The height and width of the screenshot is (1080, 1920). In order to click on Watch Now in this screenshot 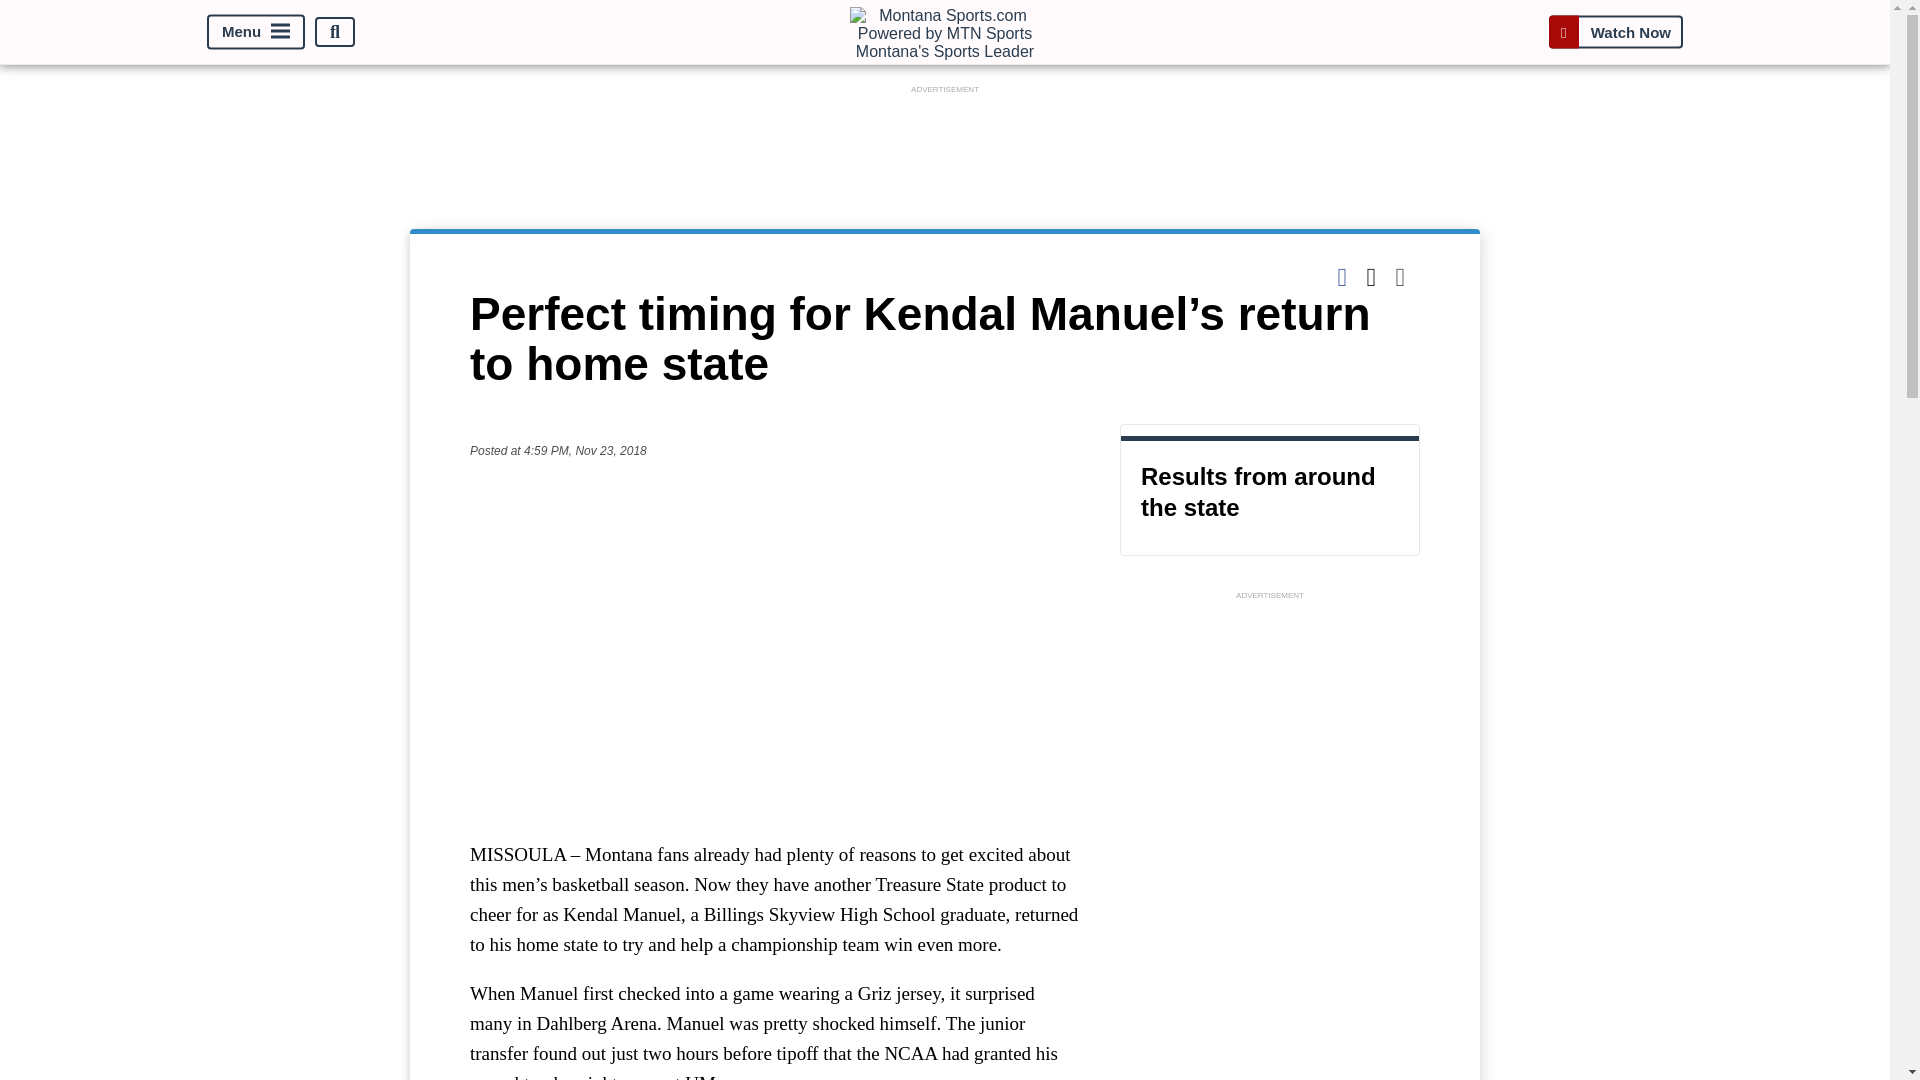, I will do `click(1615, 32)`.